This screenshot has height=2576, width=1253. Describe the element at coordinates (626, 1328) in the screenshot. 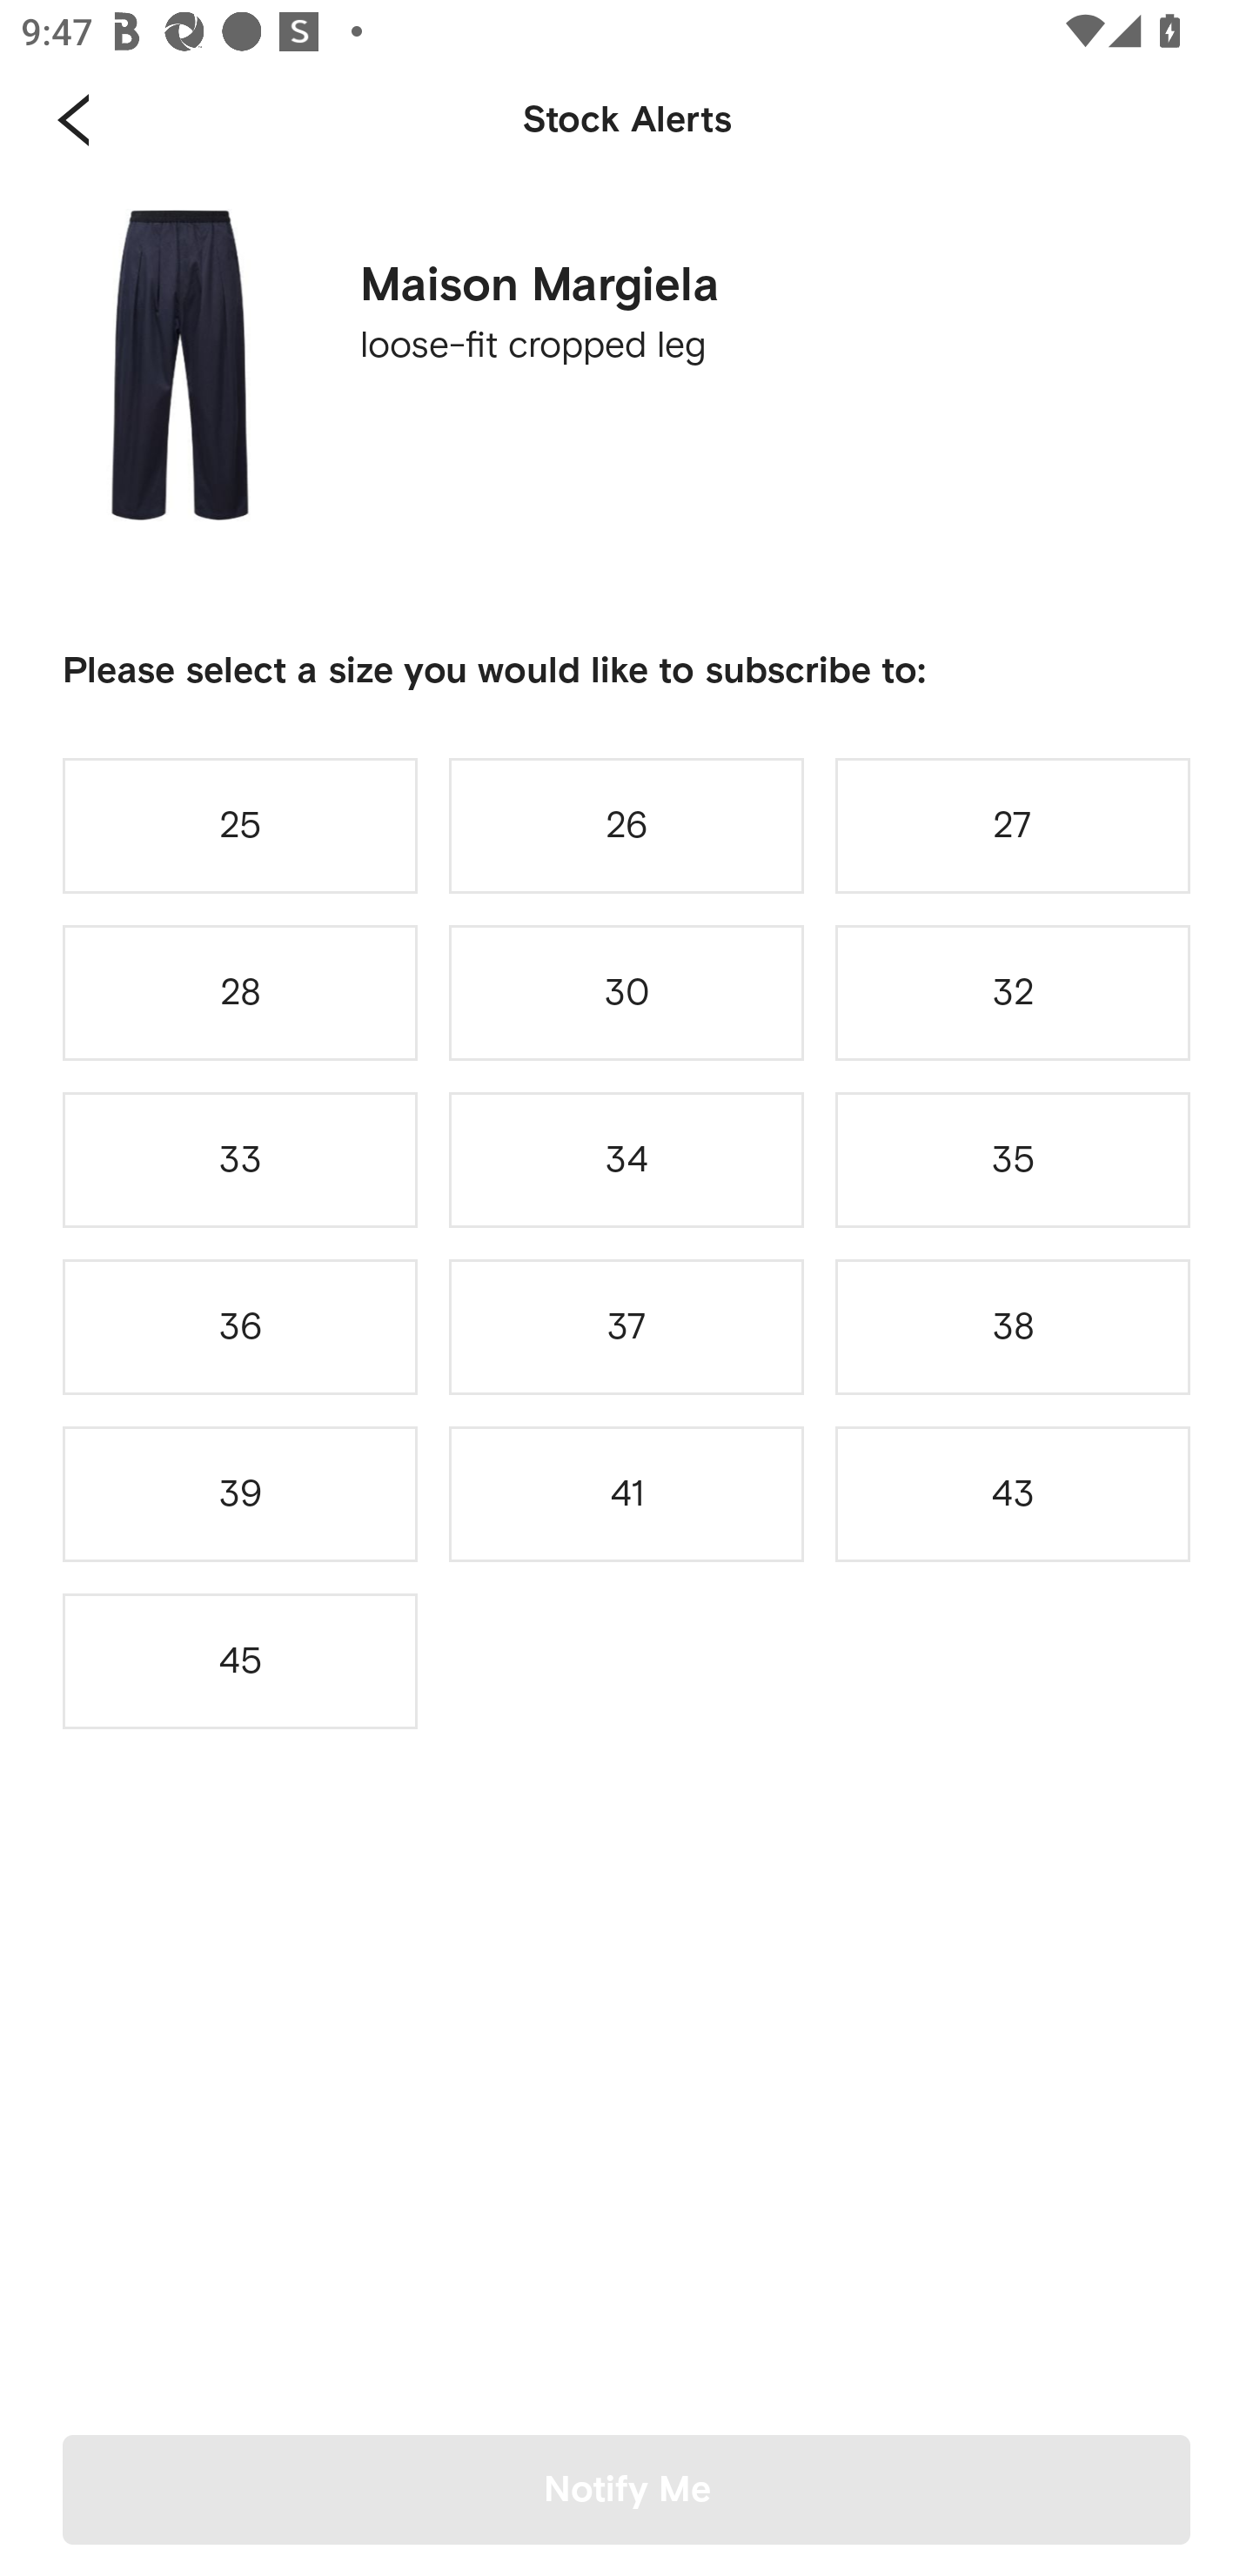

I see `37` at that location.